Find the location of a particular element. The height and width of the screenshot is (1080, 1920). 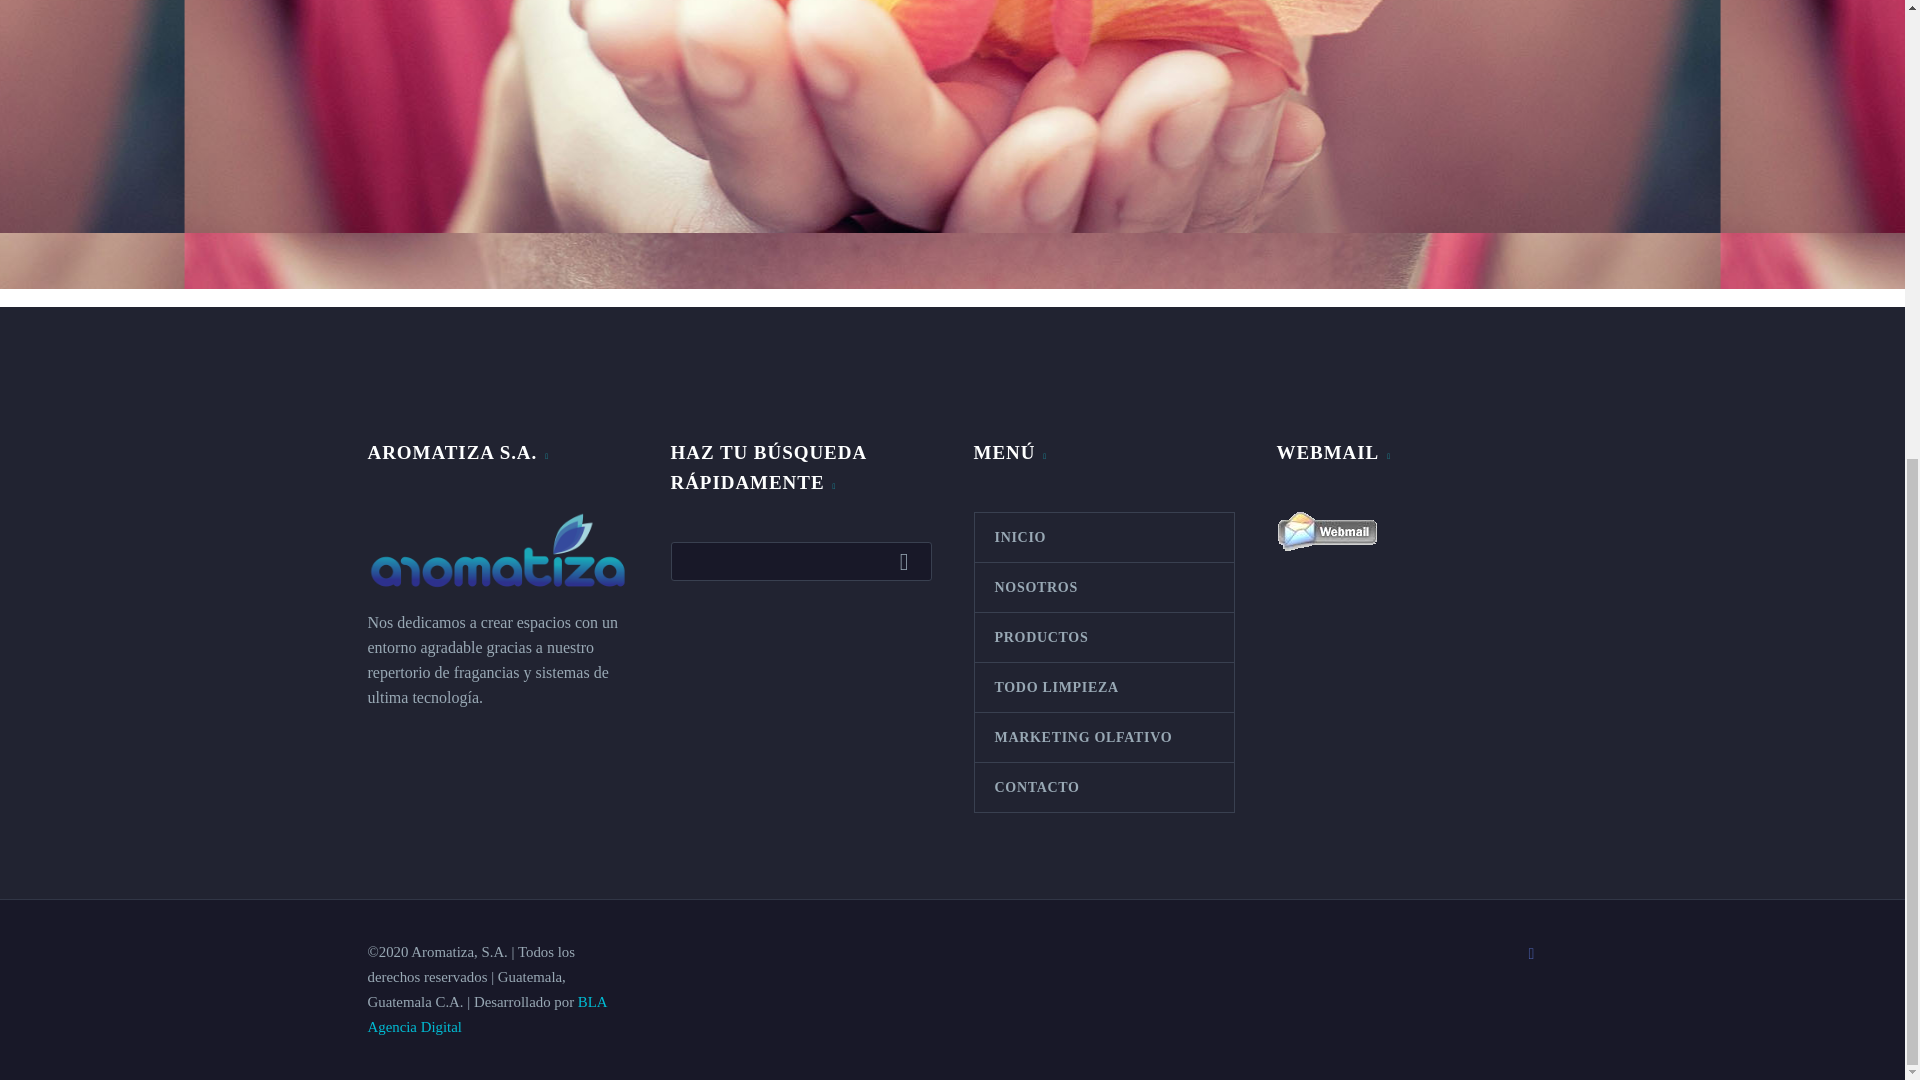

BLA Agencia Digital is located at coordinates (487, 1014).